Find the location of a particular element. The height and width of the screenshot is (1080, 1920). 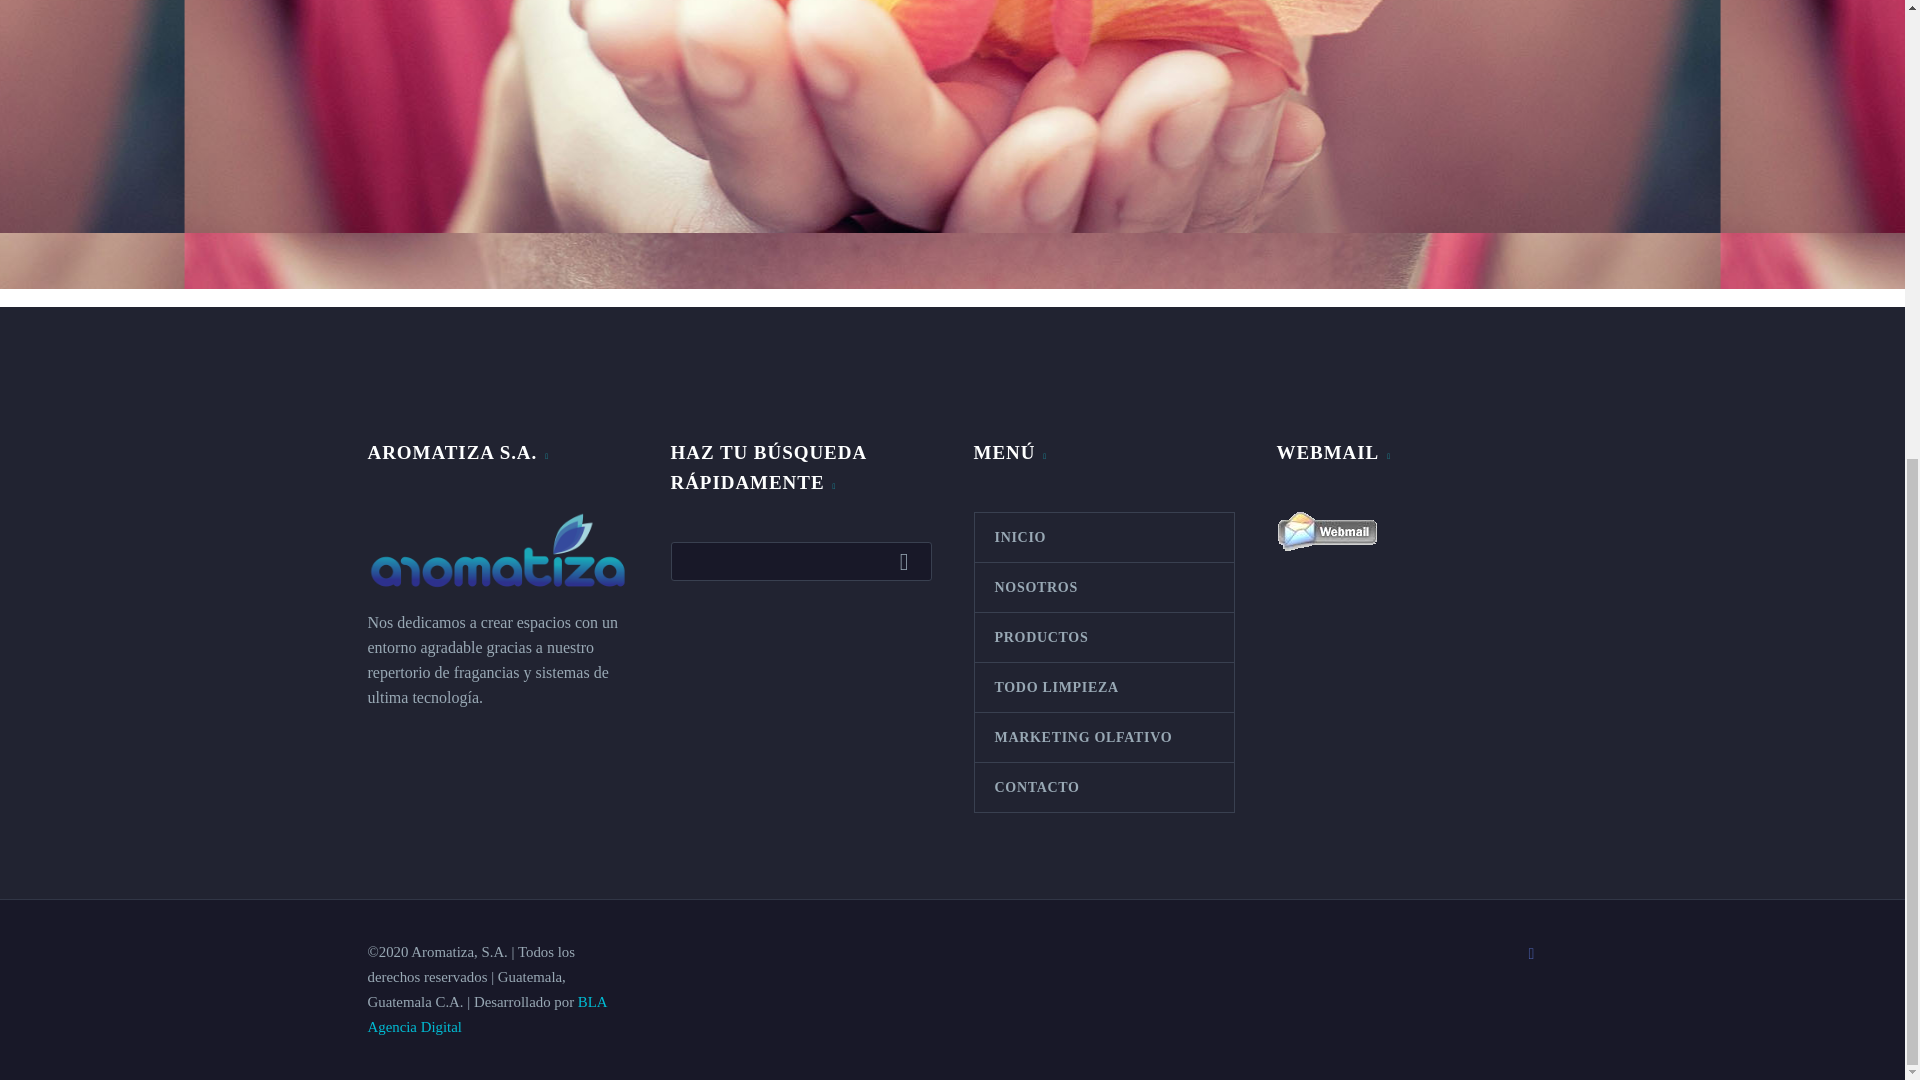

BLA Agencia Digital is located at coordinates (487, 1014).